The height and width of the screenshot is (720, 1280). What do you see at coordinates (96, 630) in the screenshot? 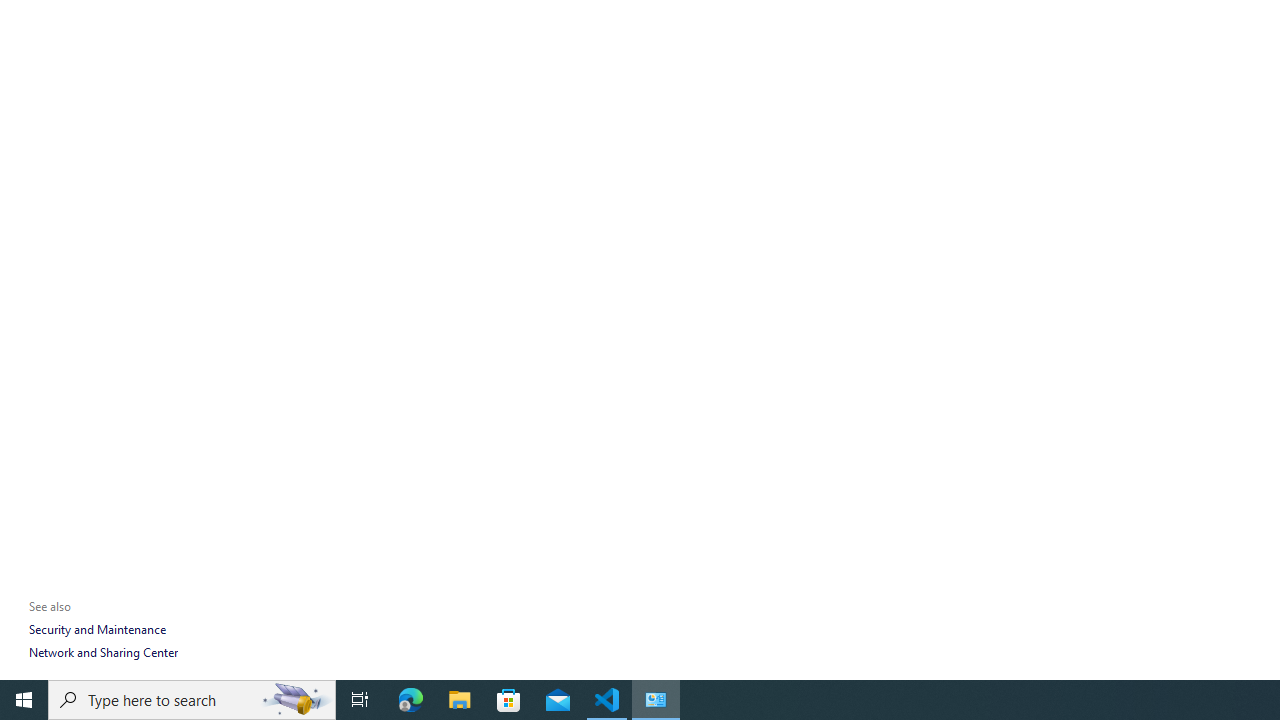
I see `Security and Maintenance` at bounding box center [96, 630].